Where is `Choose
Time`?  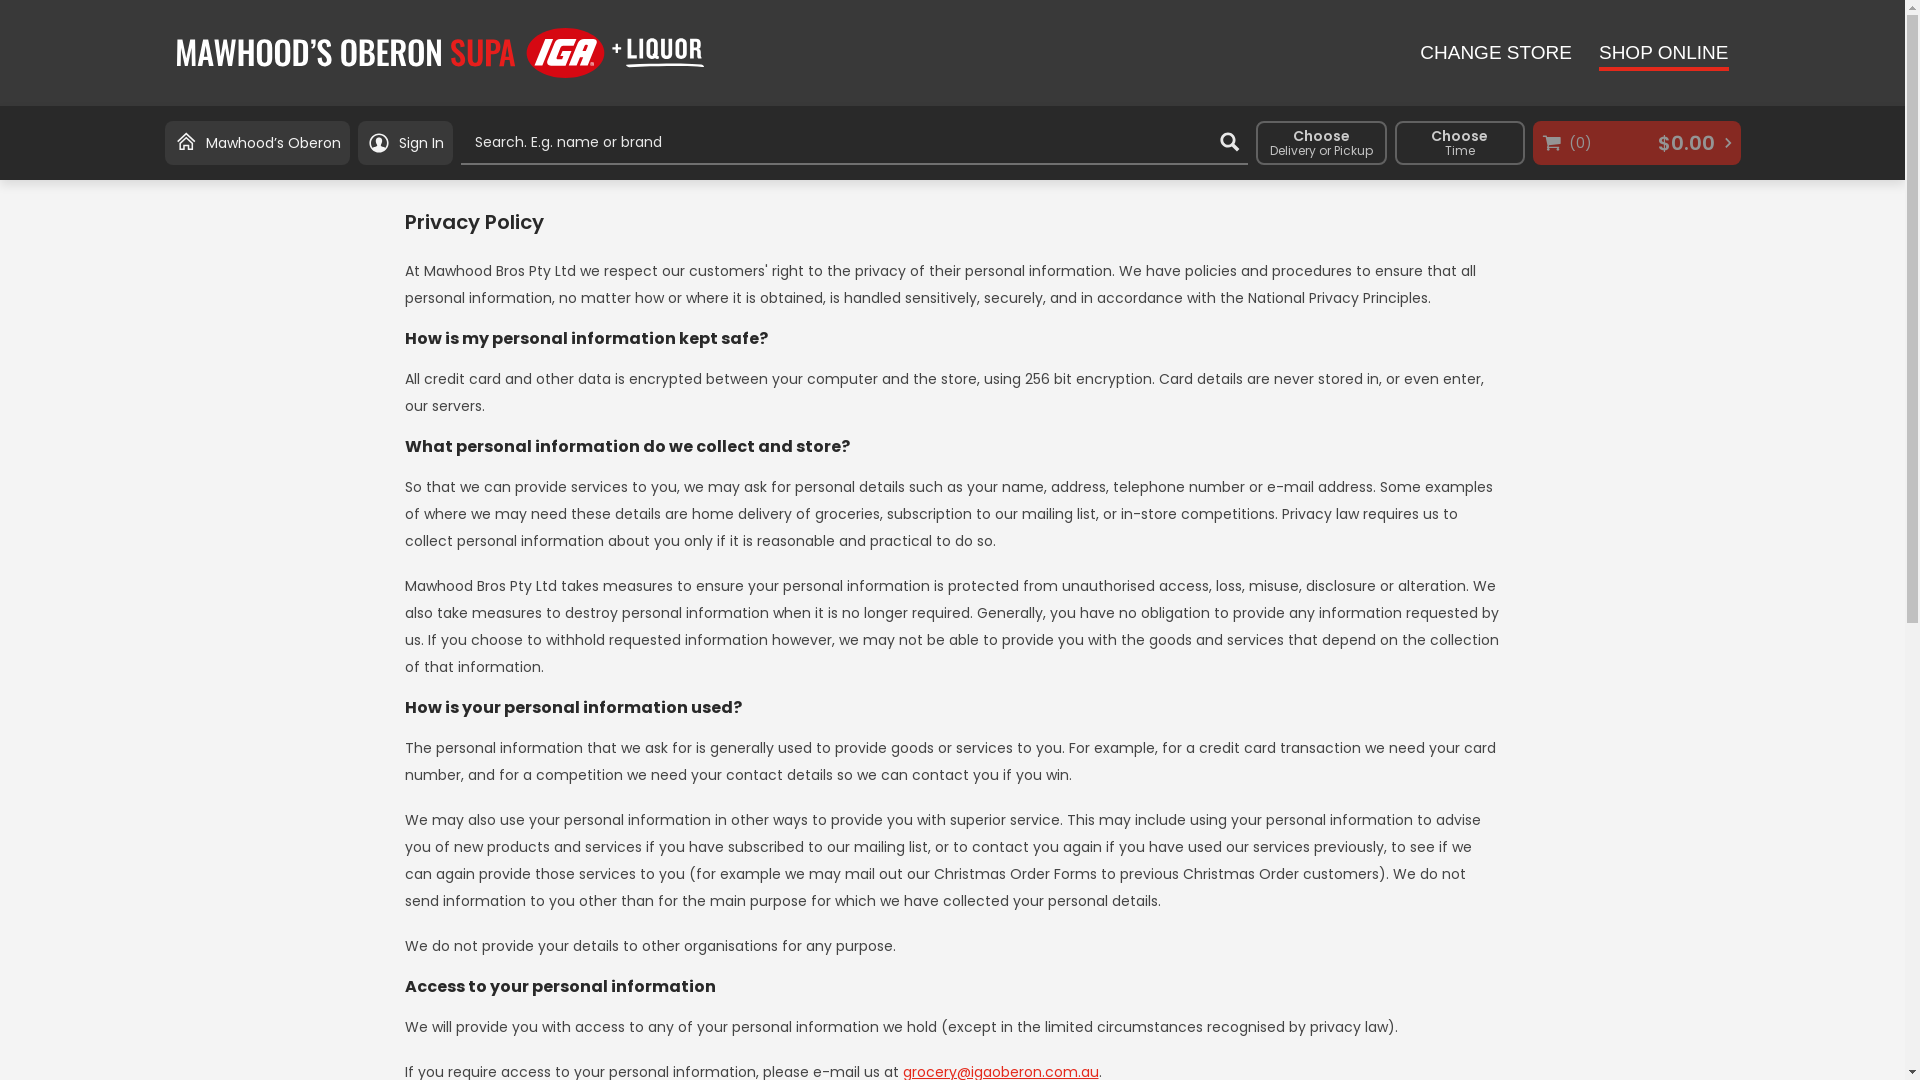 Choose
Time is located at coordinates (1459, 143).